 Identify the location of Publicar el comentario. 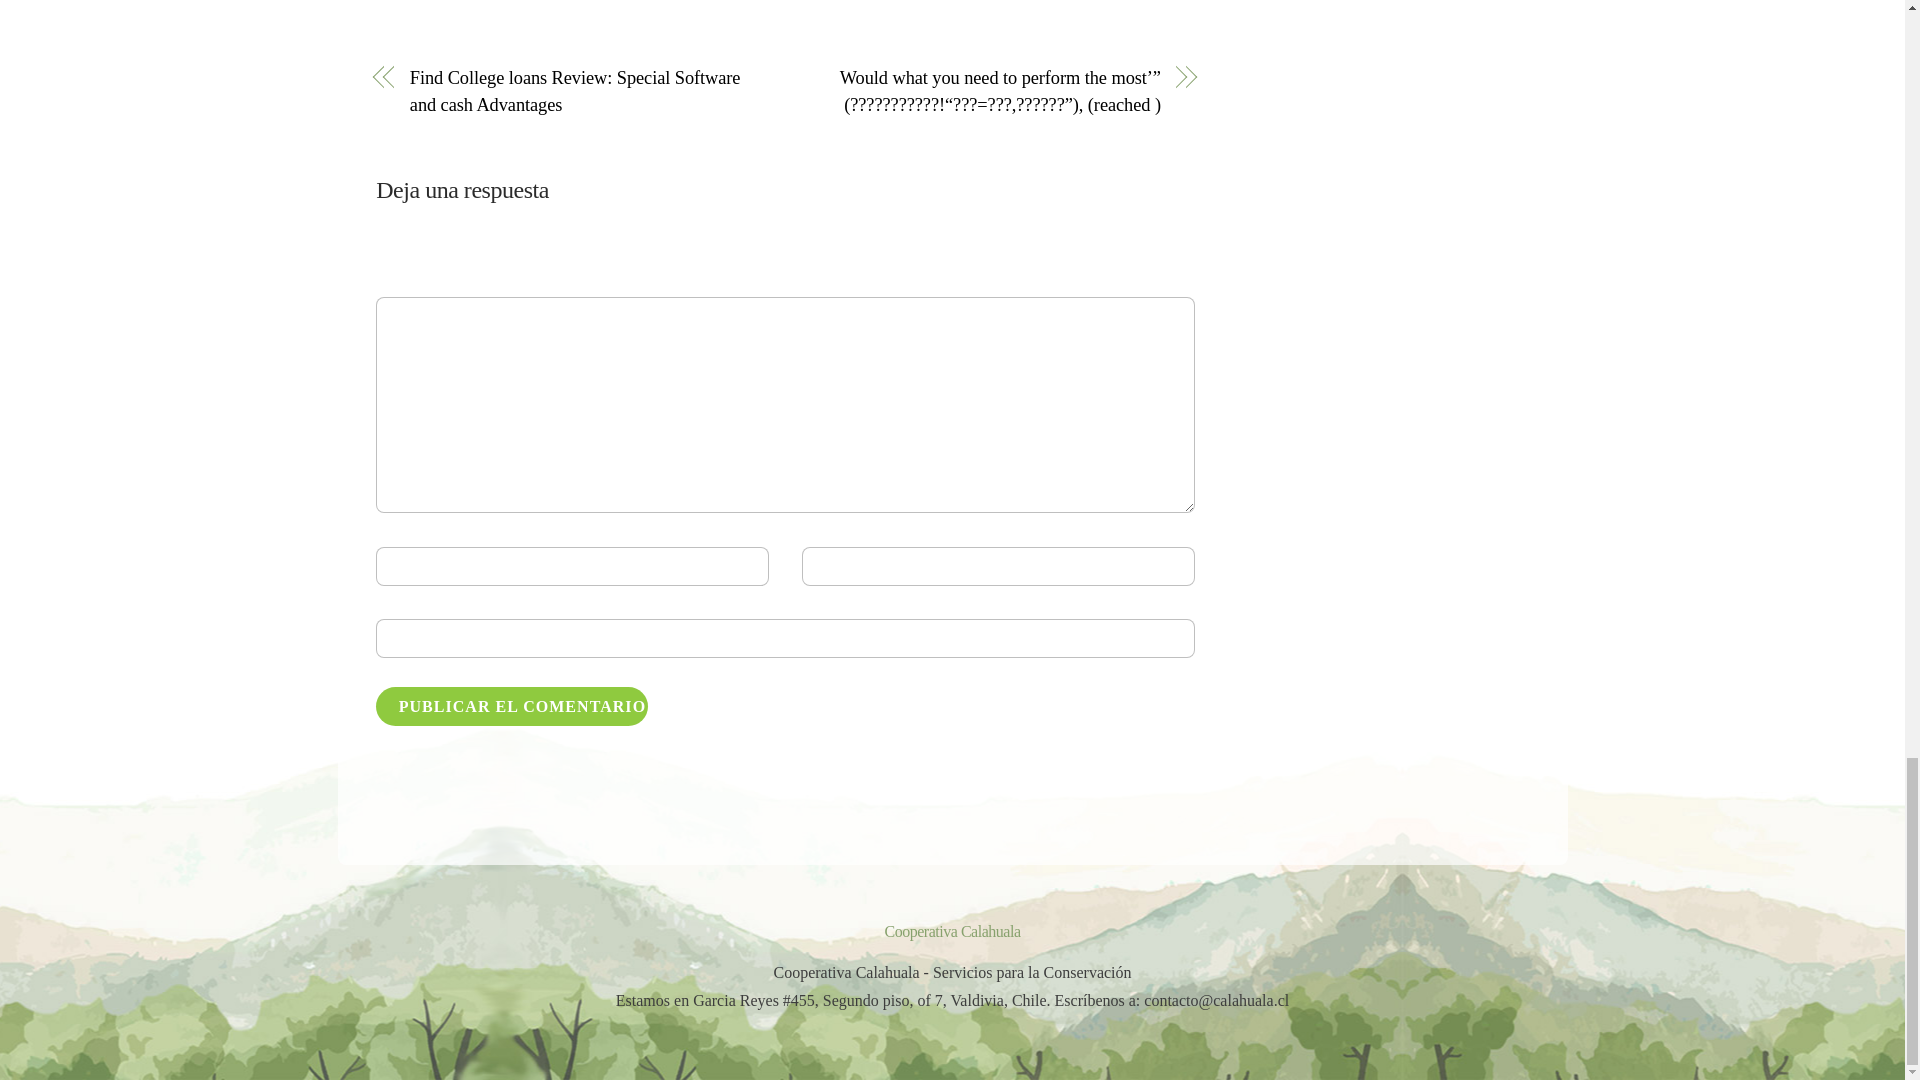
(512, 706).